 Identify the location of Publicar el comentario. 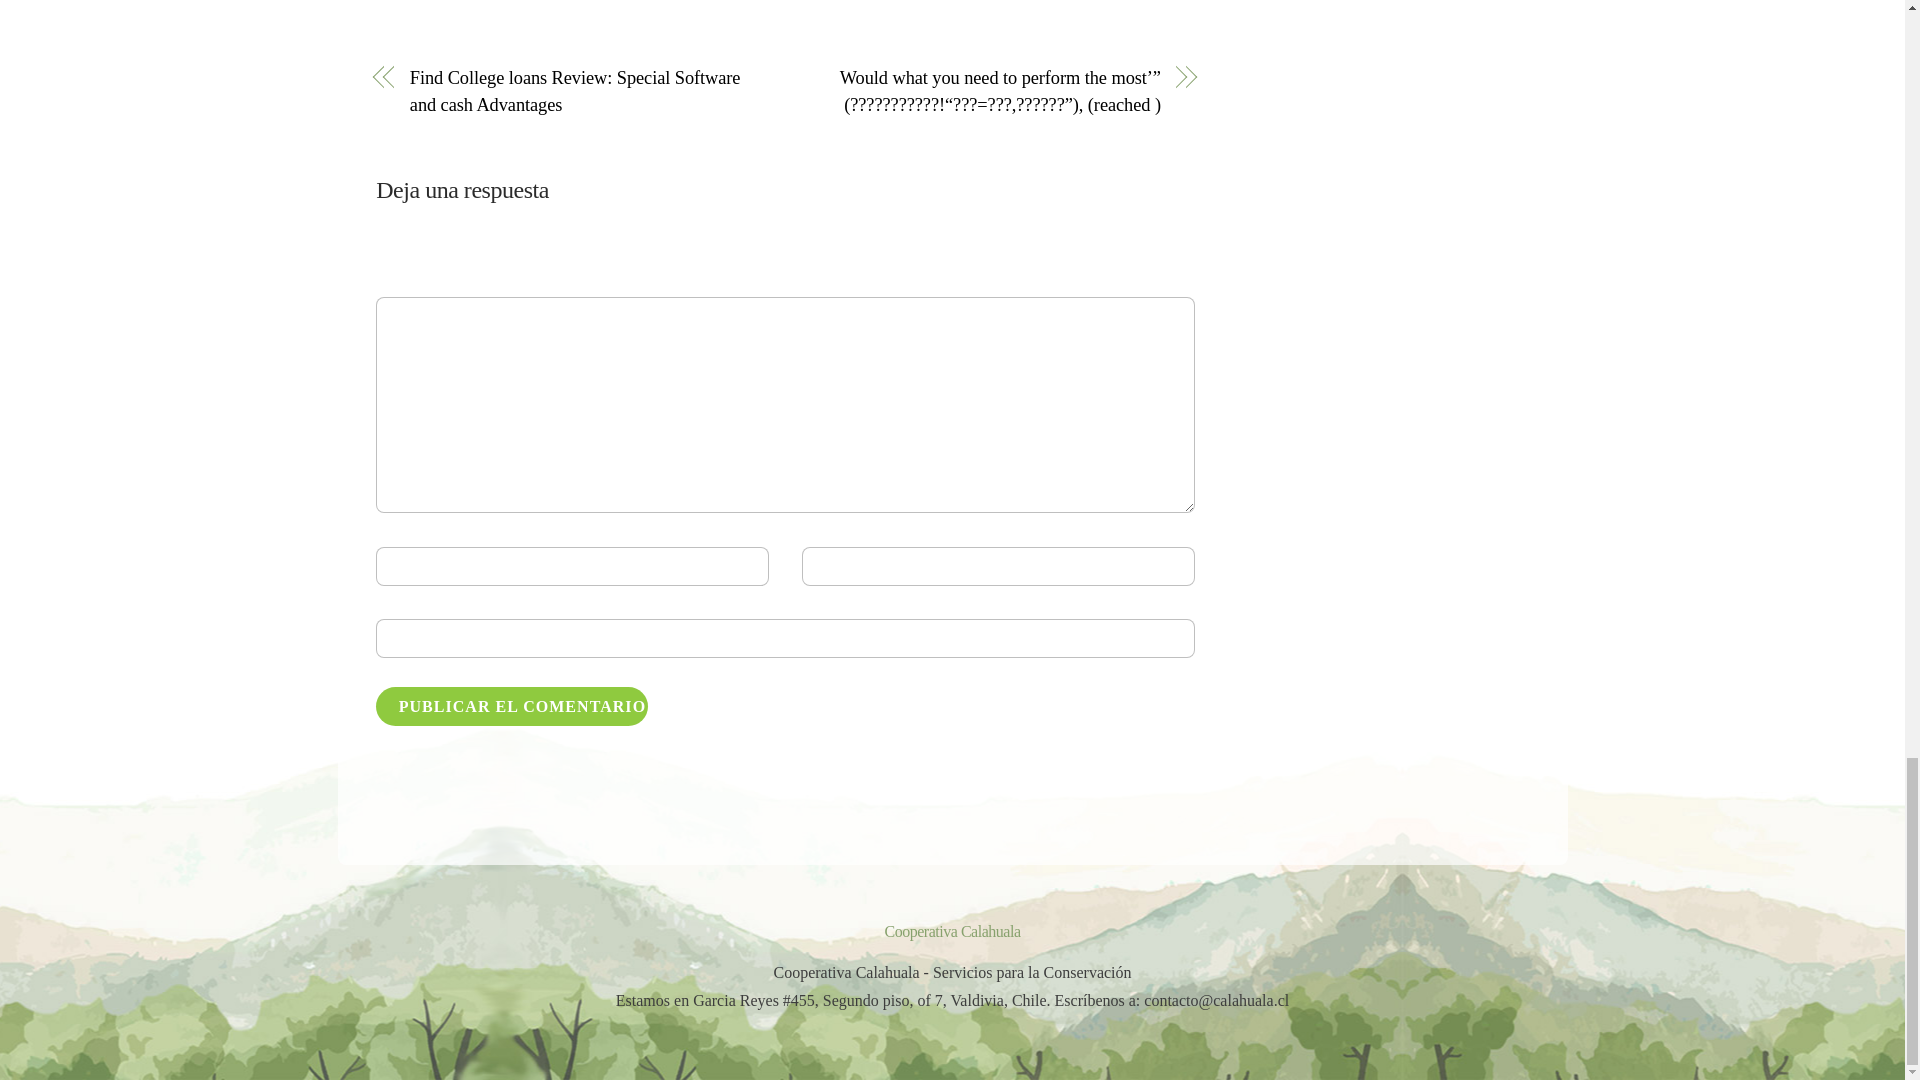
(512, 706).